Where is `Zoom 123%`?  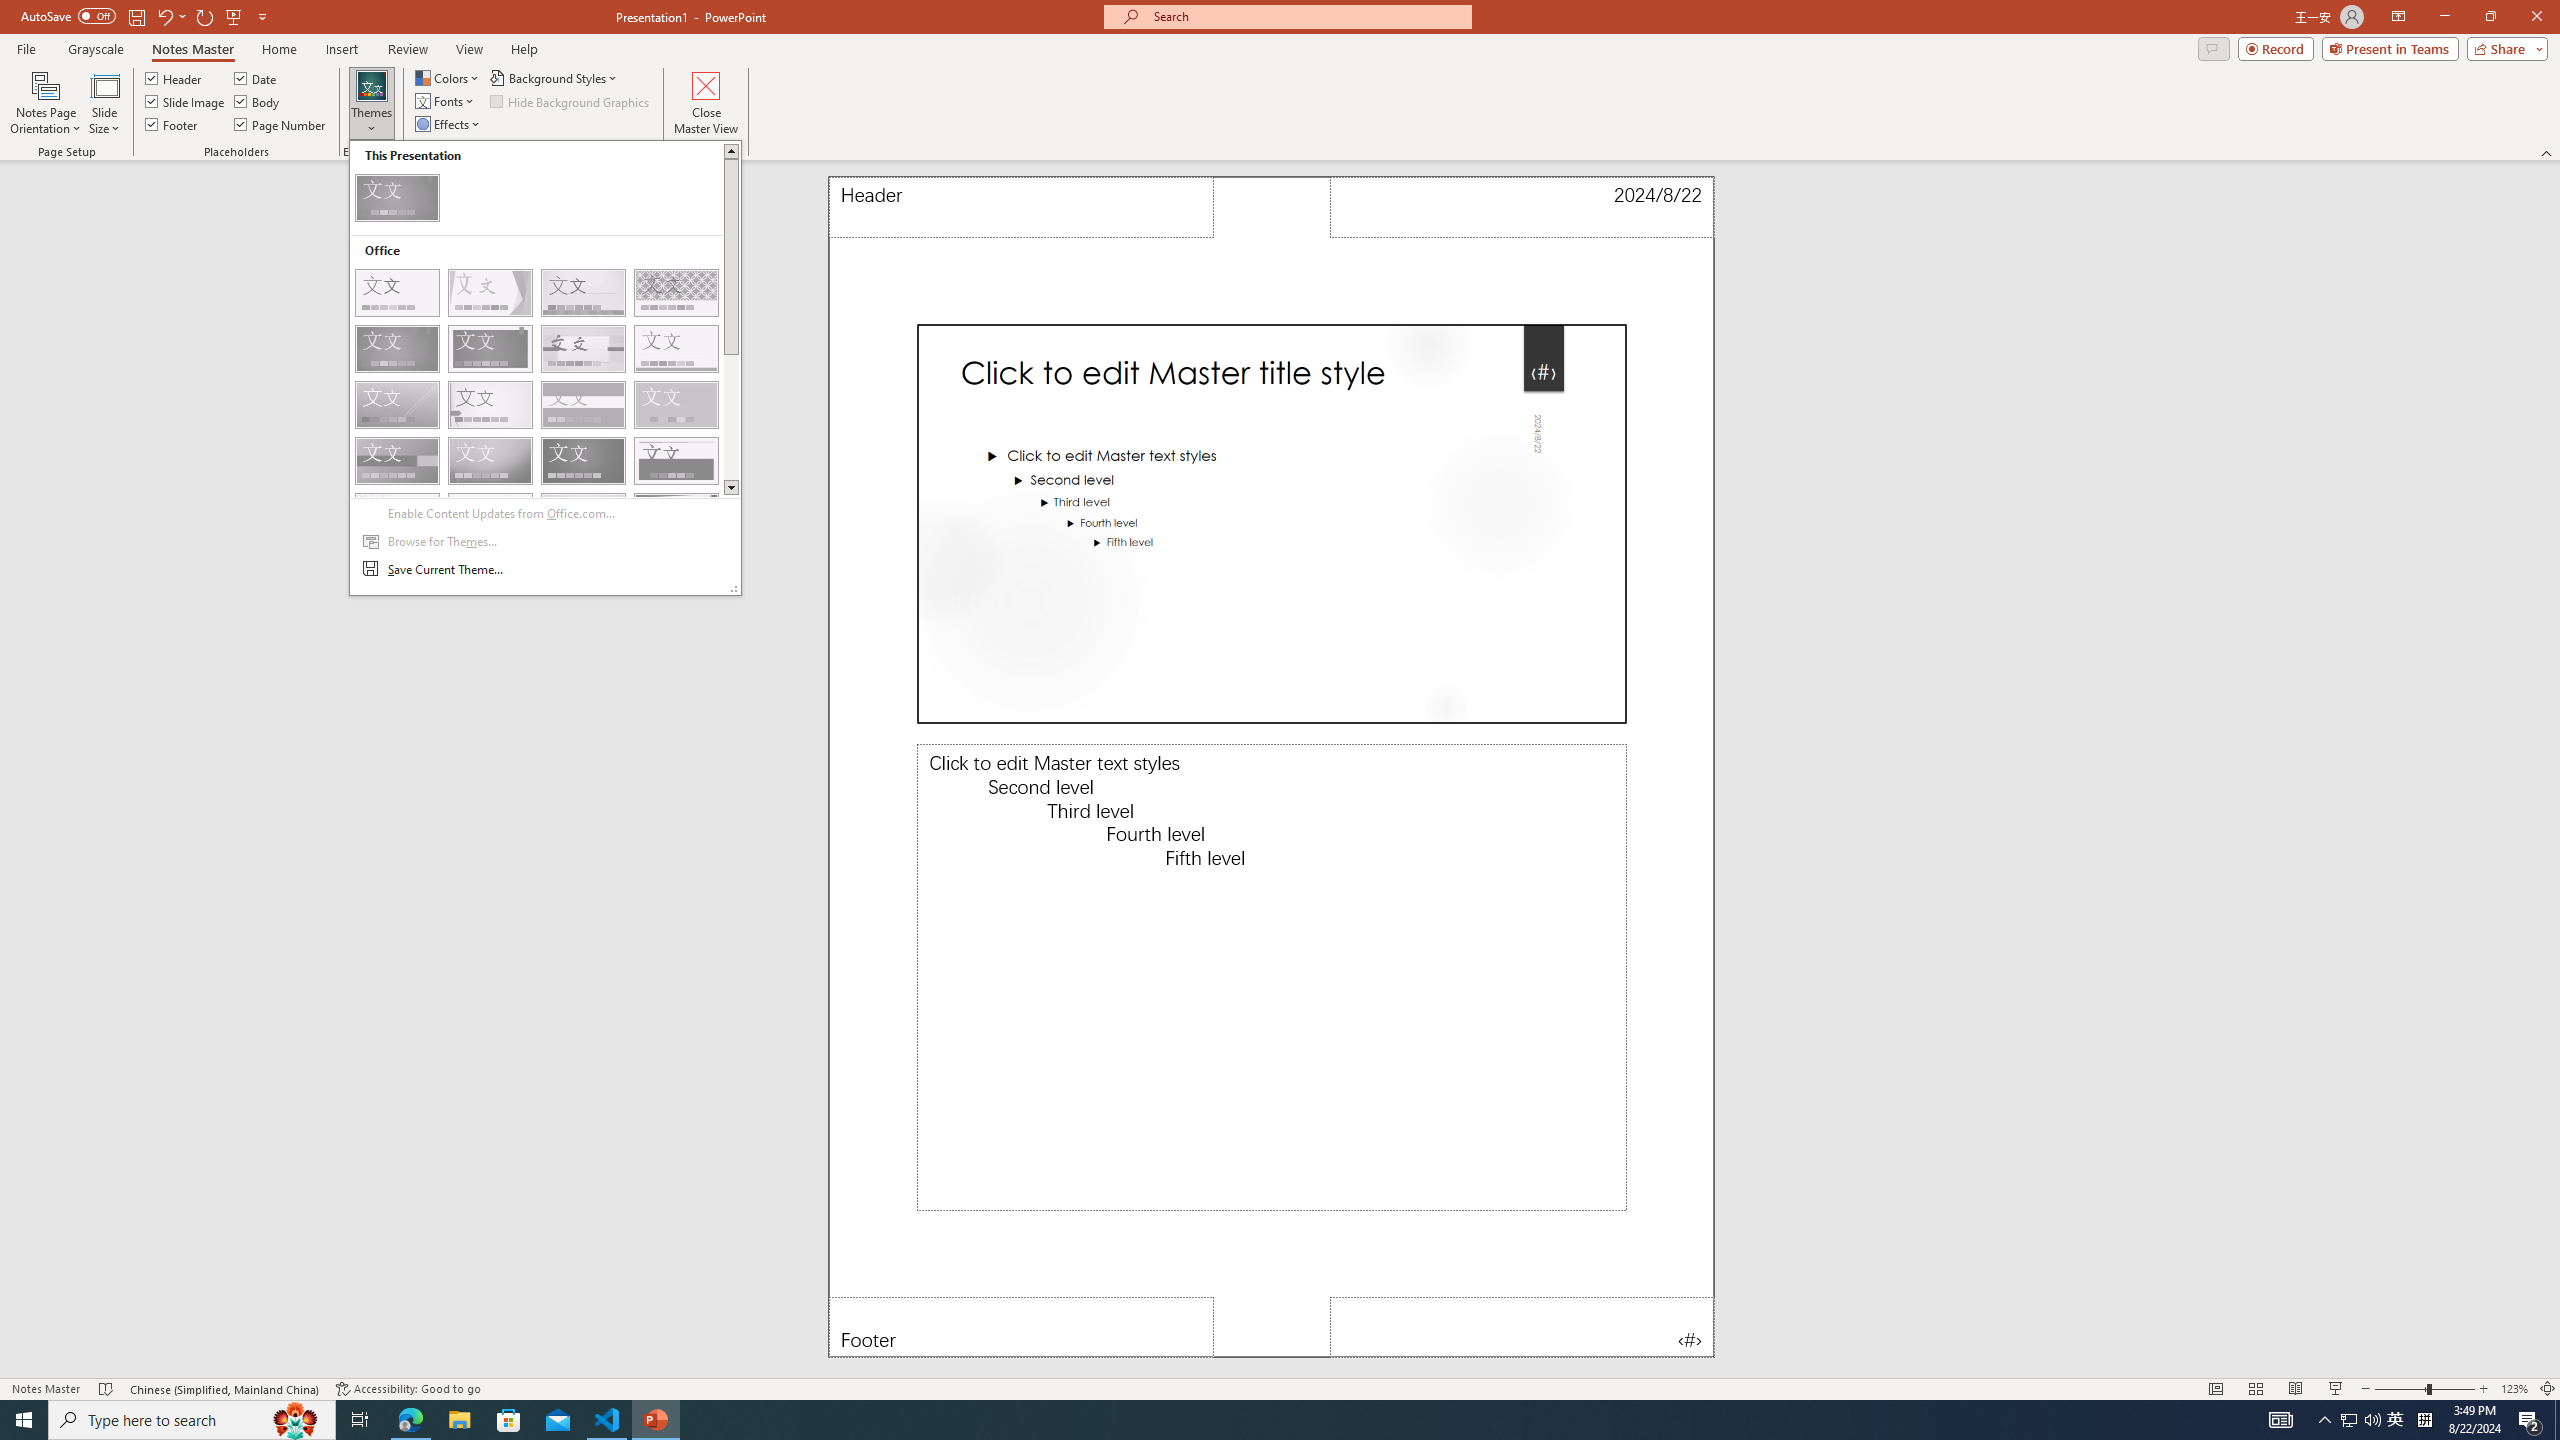 Zoom 123% is located at coordinates (2514, 1389).